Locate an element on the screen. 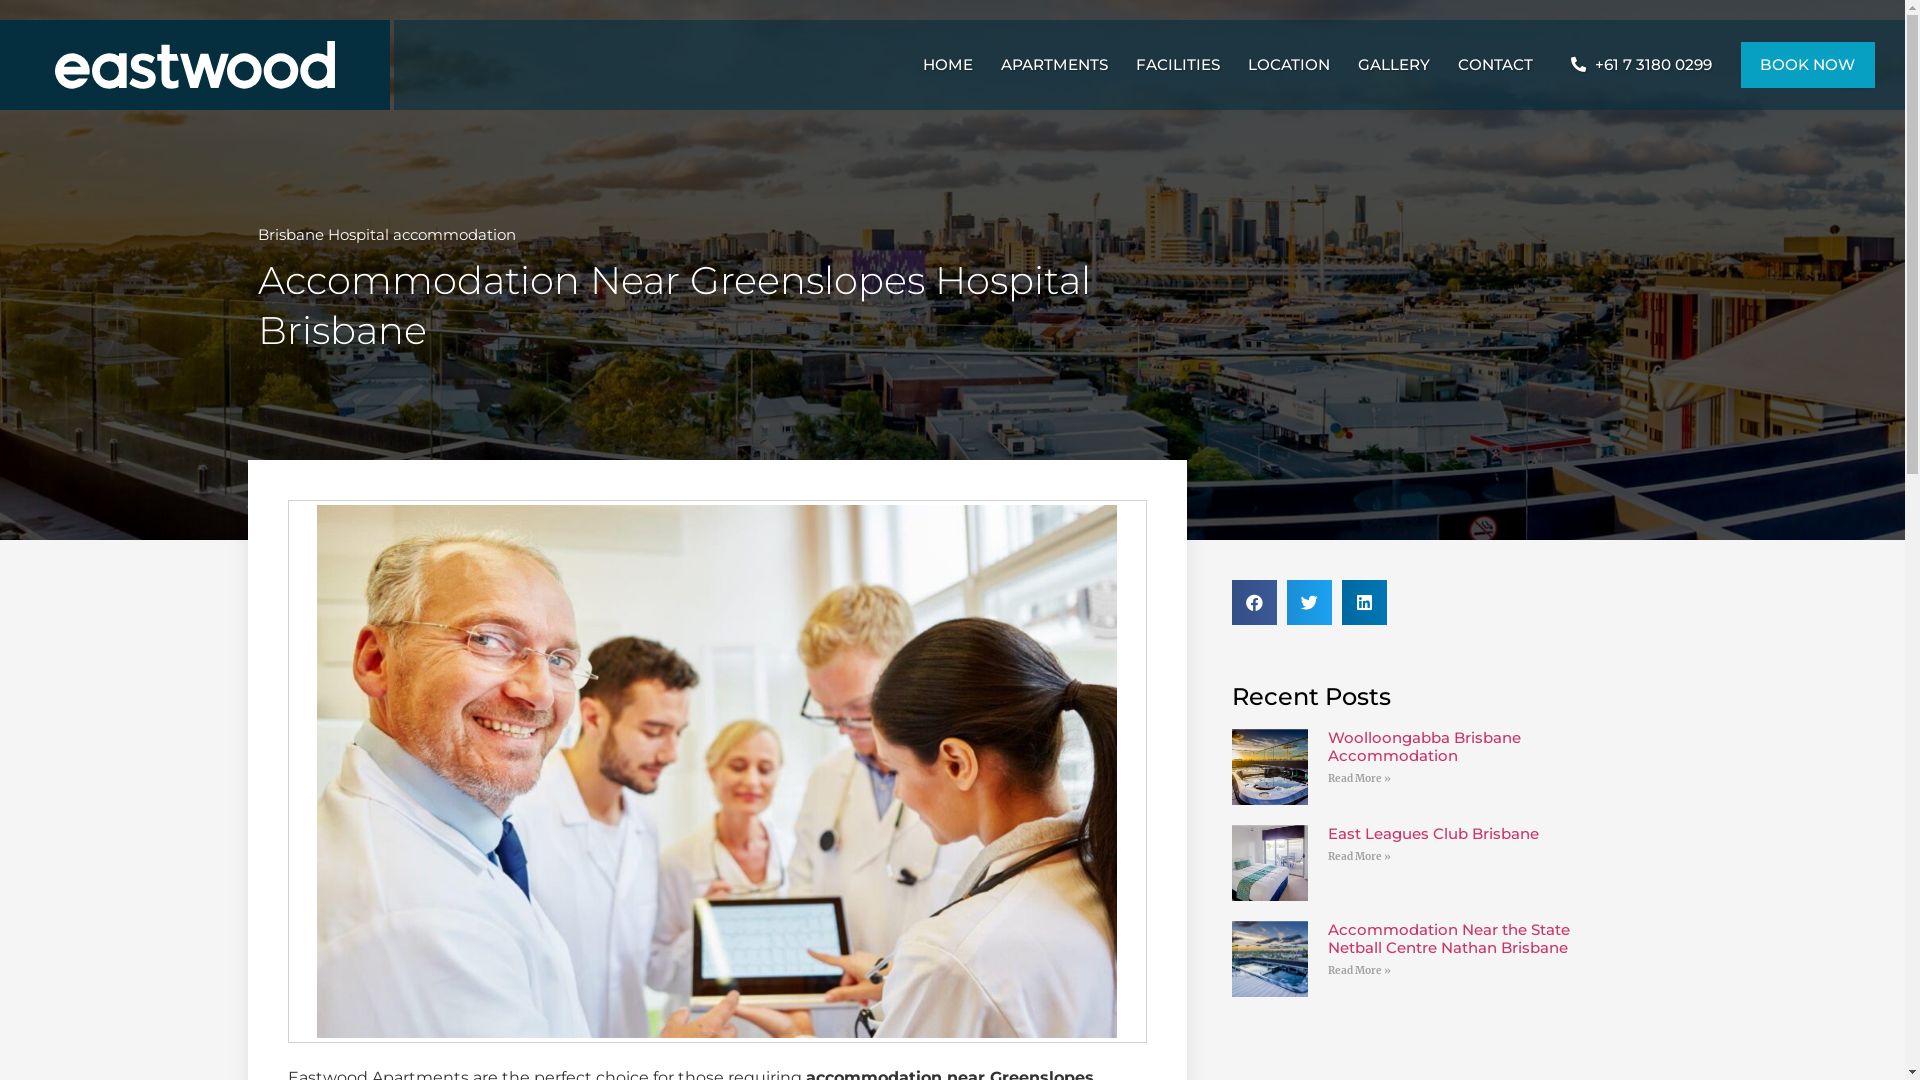 This screenshot has height=1080, width=1920. Accommodation Near the State Netball Centre Nathan Brisbane is located at coordinates (1449, 938).